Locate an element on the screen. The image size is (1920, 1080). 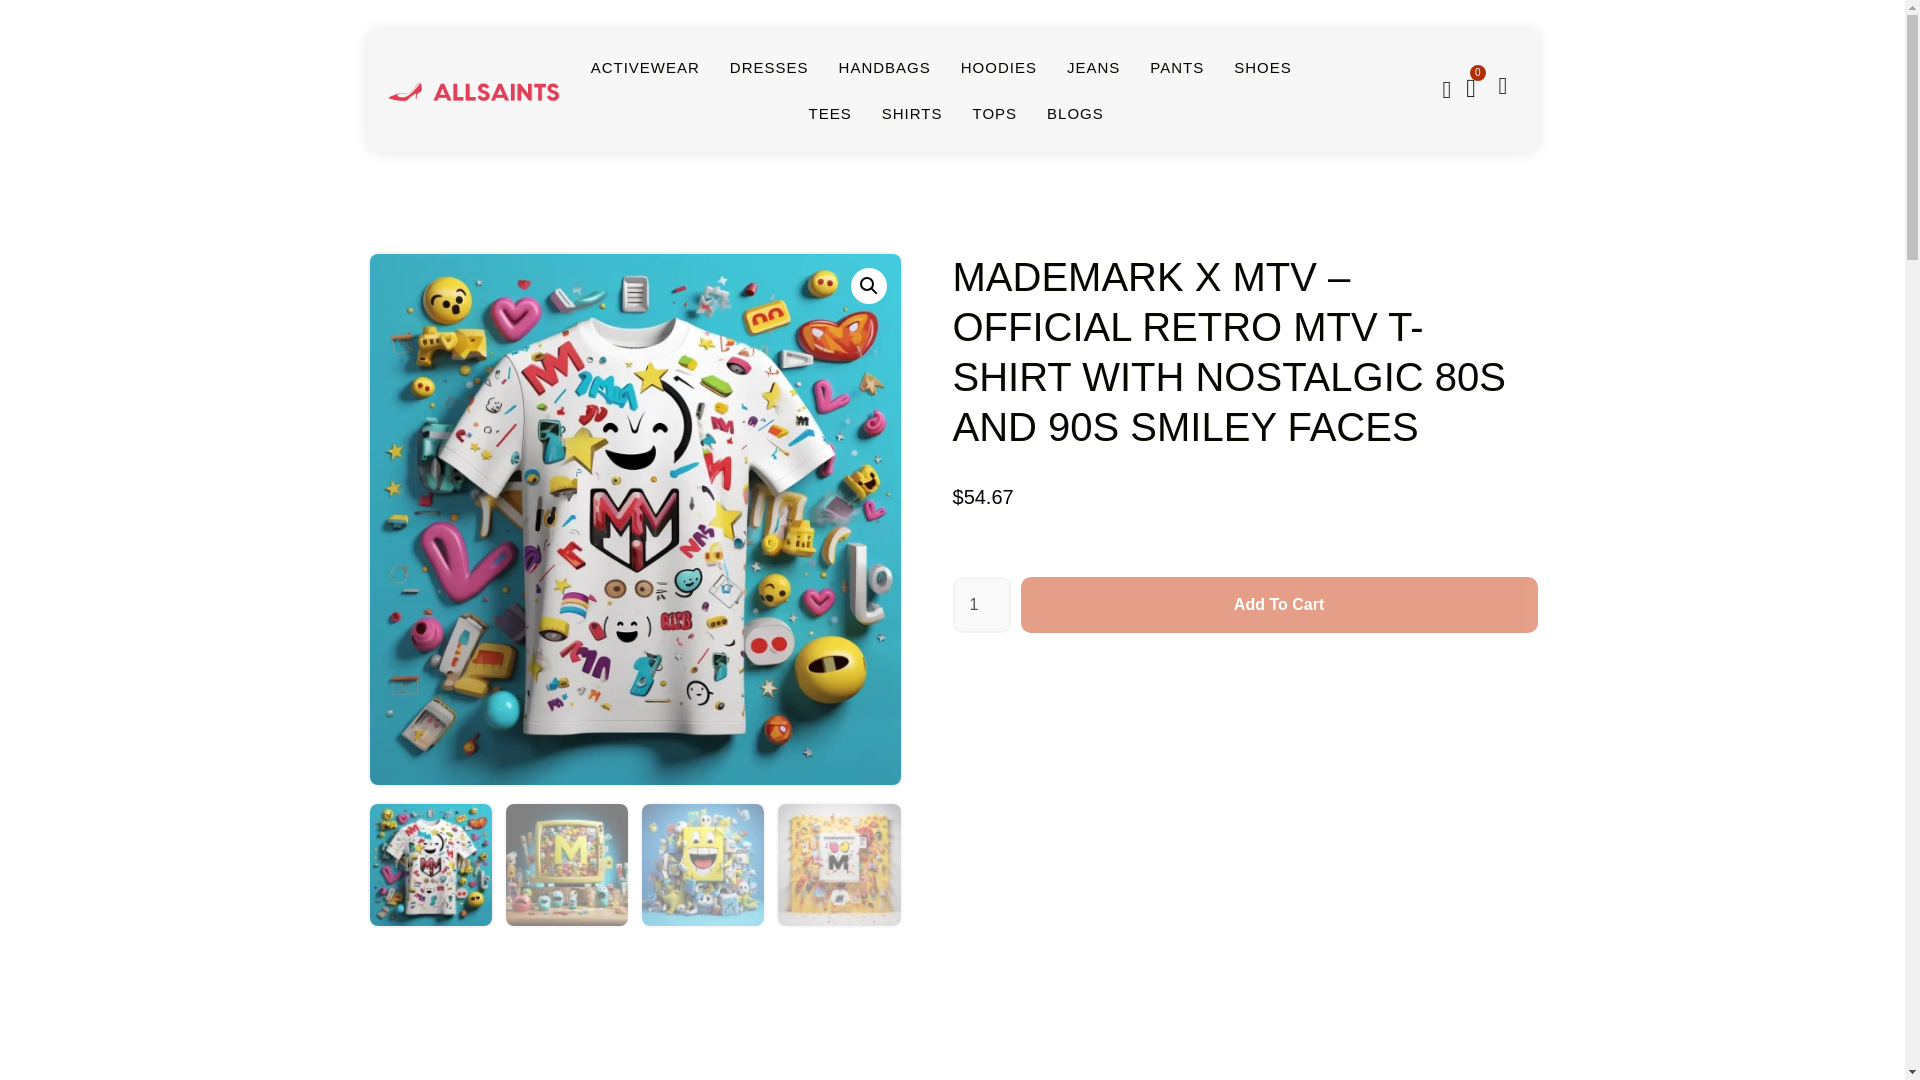
SHIRTS is located at coordinates (912, 114).